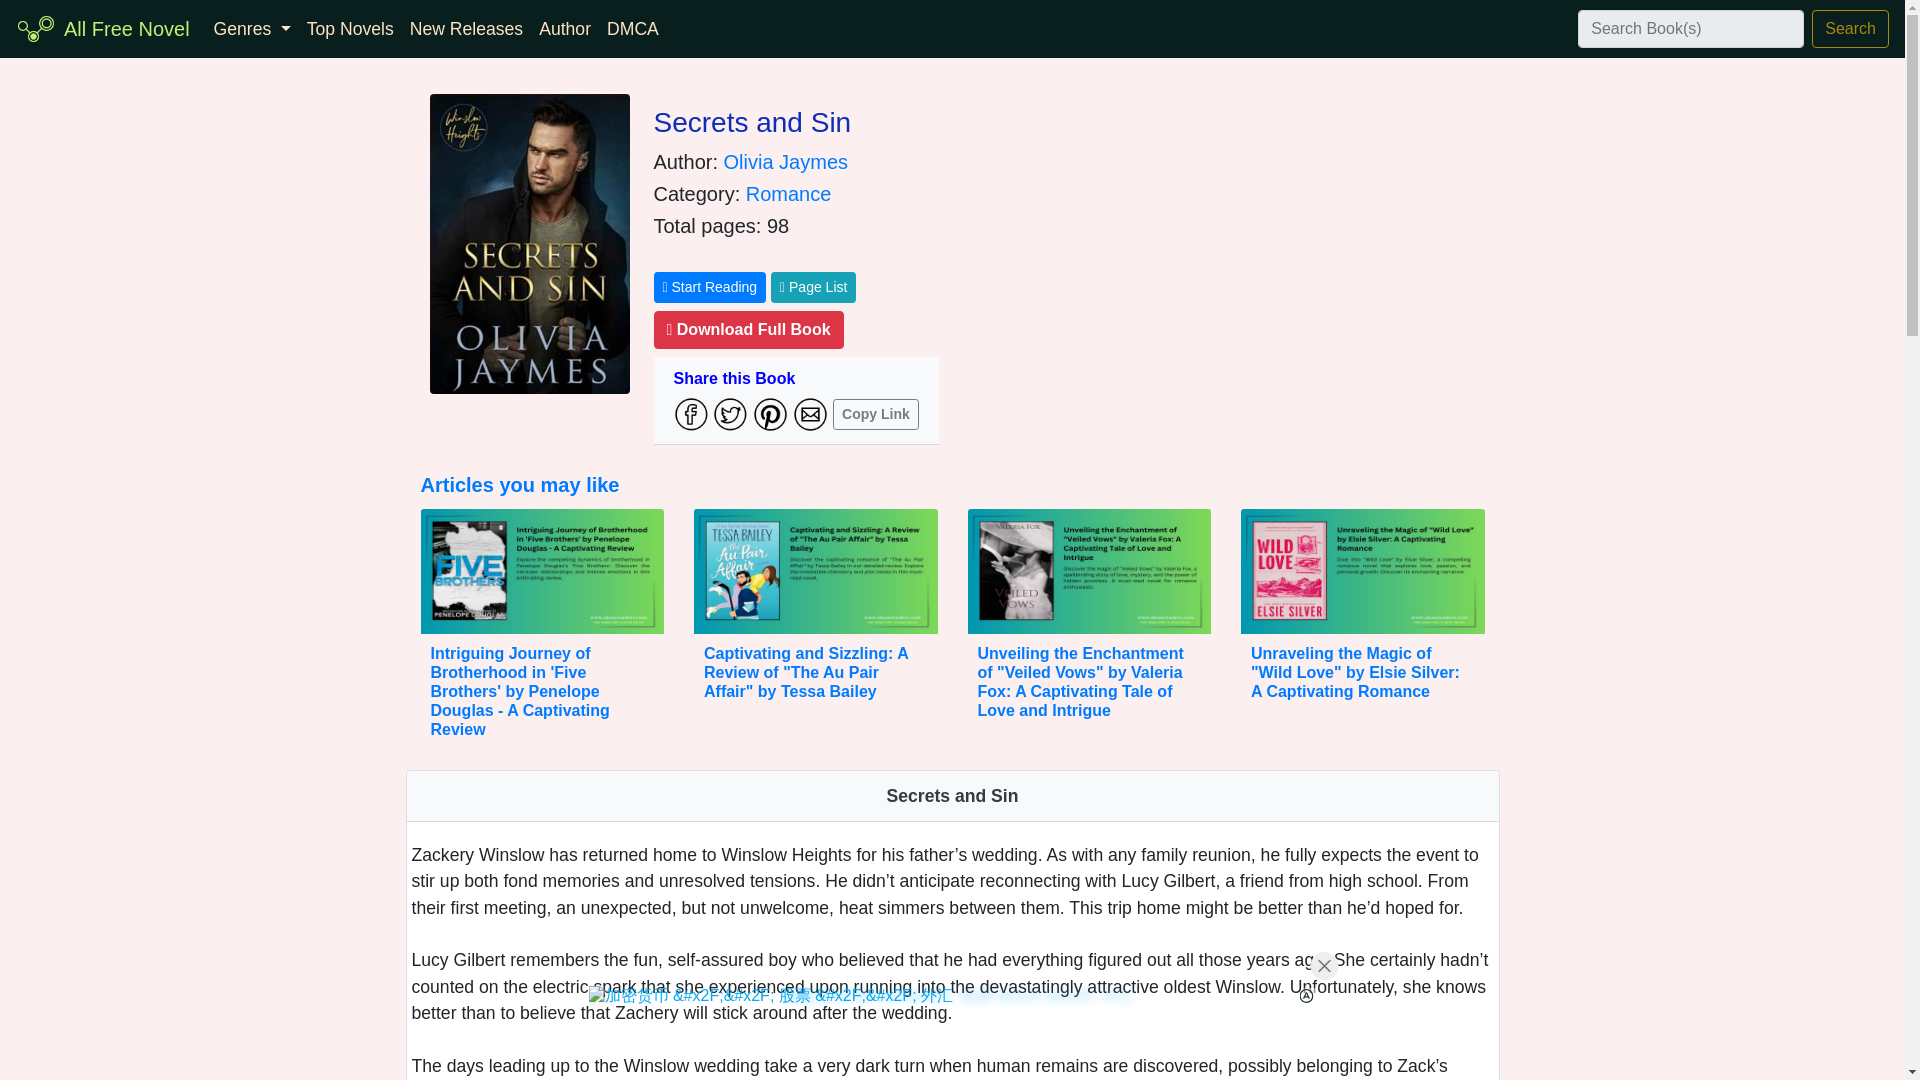  I want to click on Top Novels, so click(350, 28).